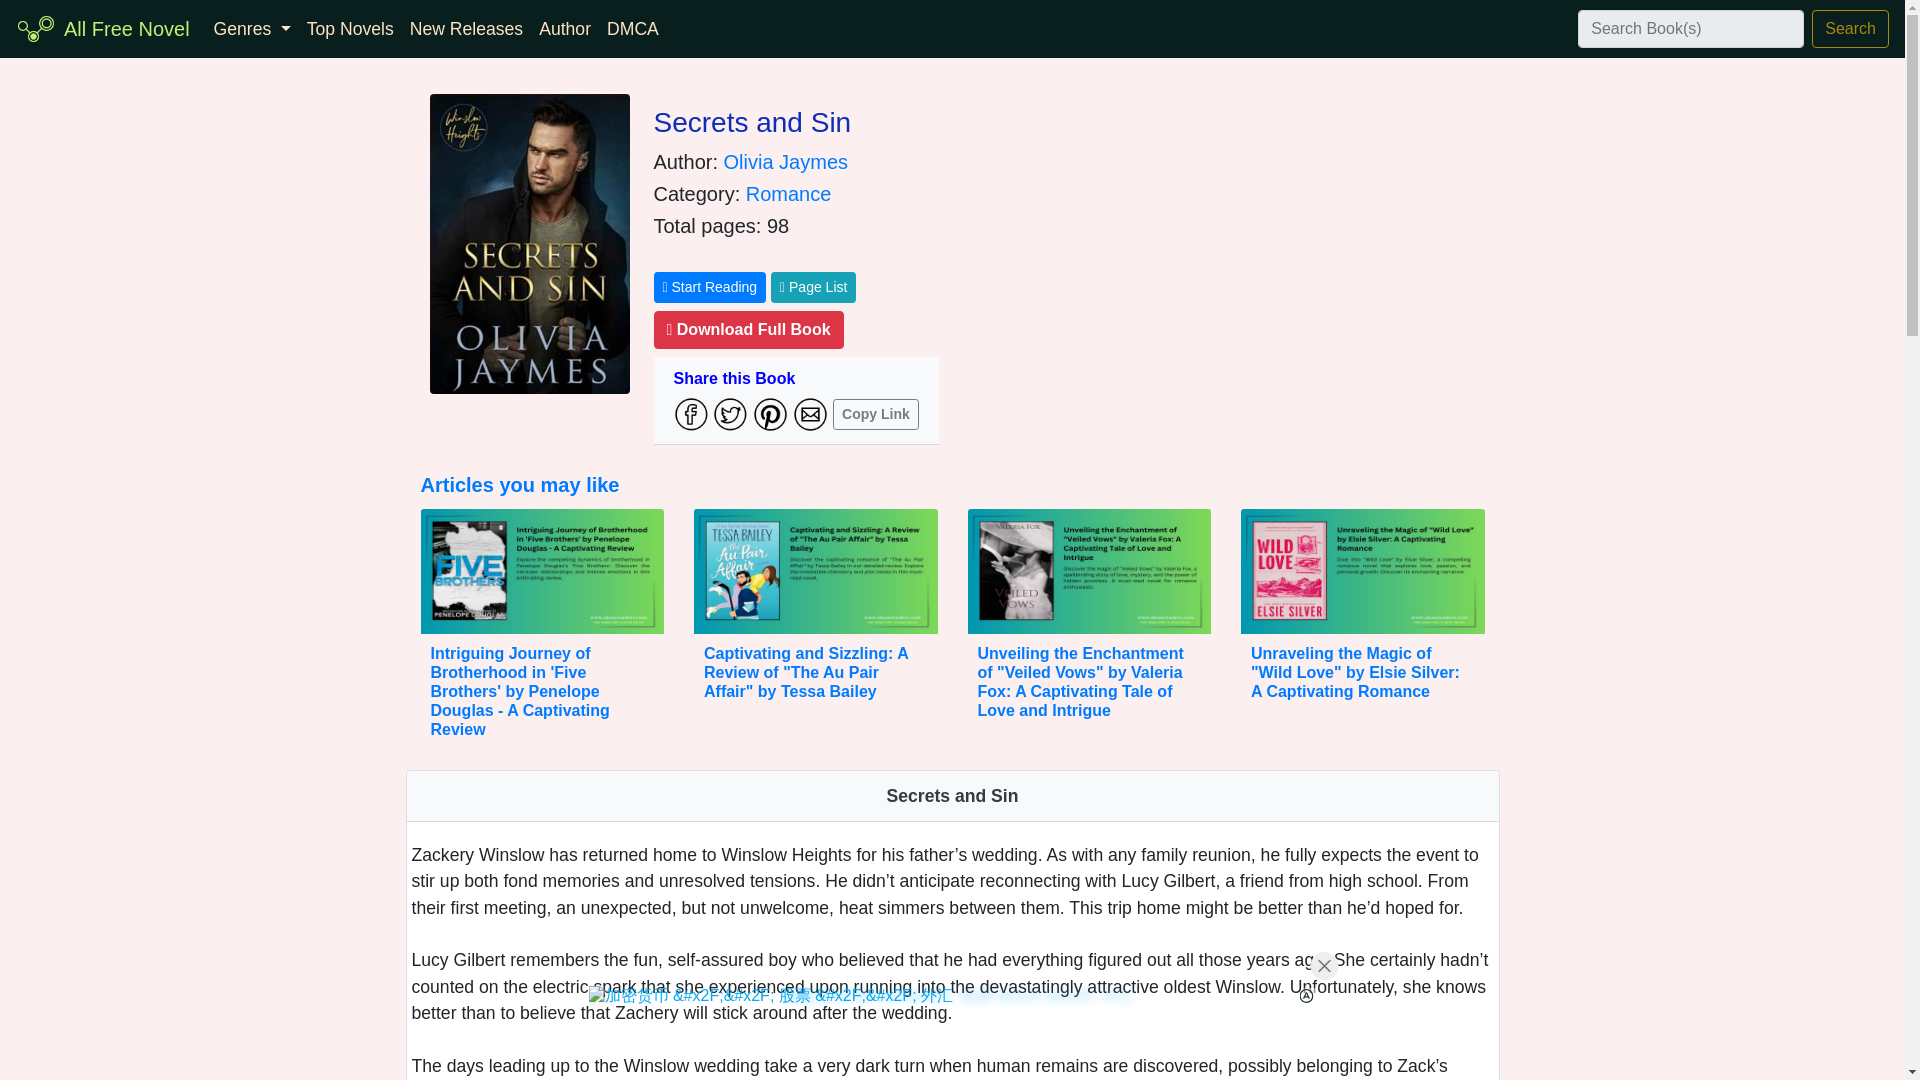  I want to click on Top Novels, so click(350, 28).